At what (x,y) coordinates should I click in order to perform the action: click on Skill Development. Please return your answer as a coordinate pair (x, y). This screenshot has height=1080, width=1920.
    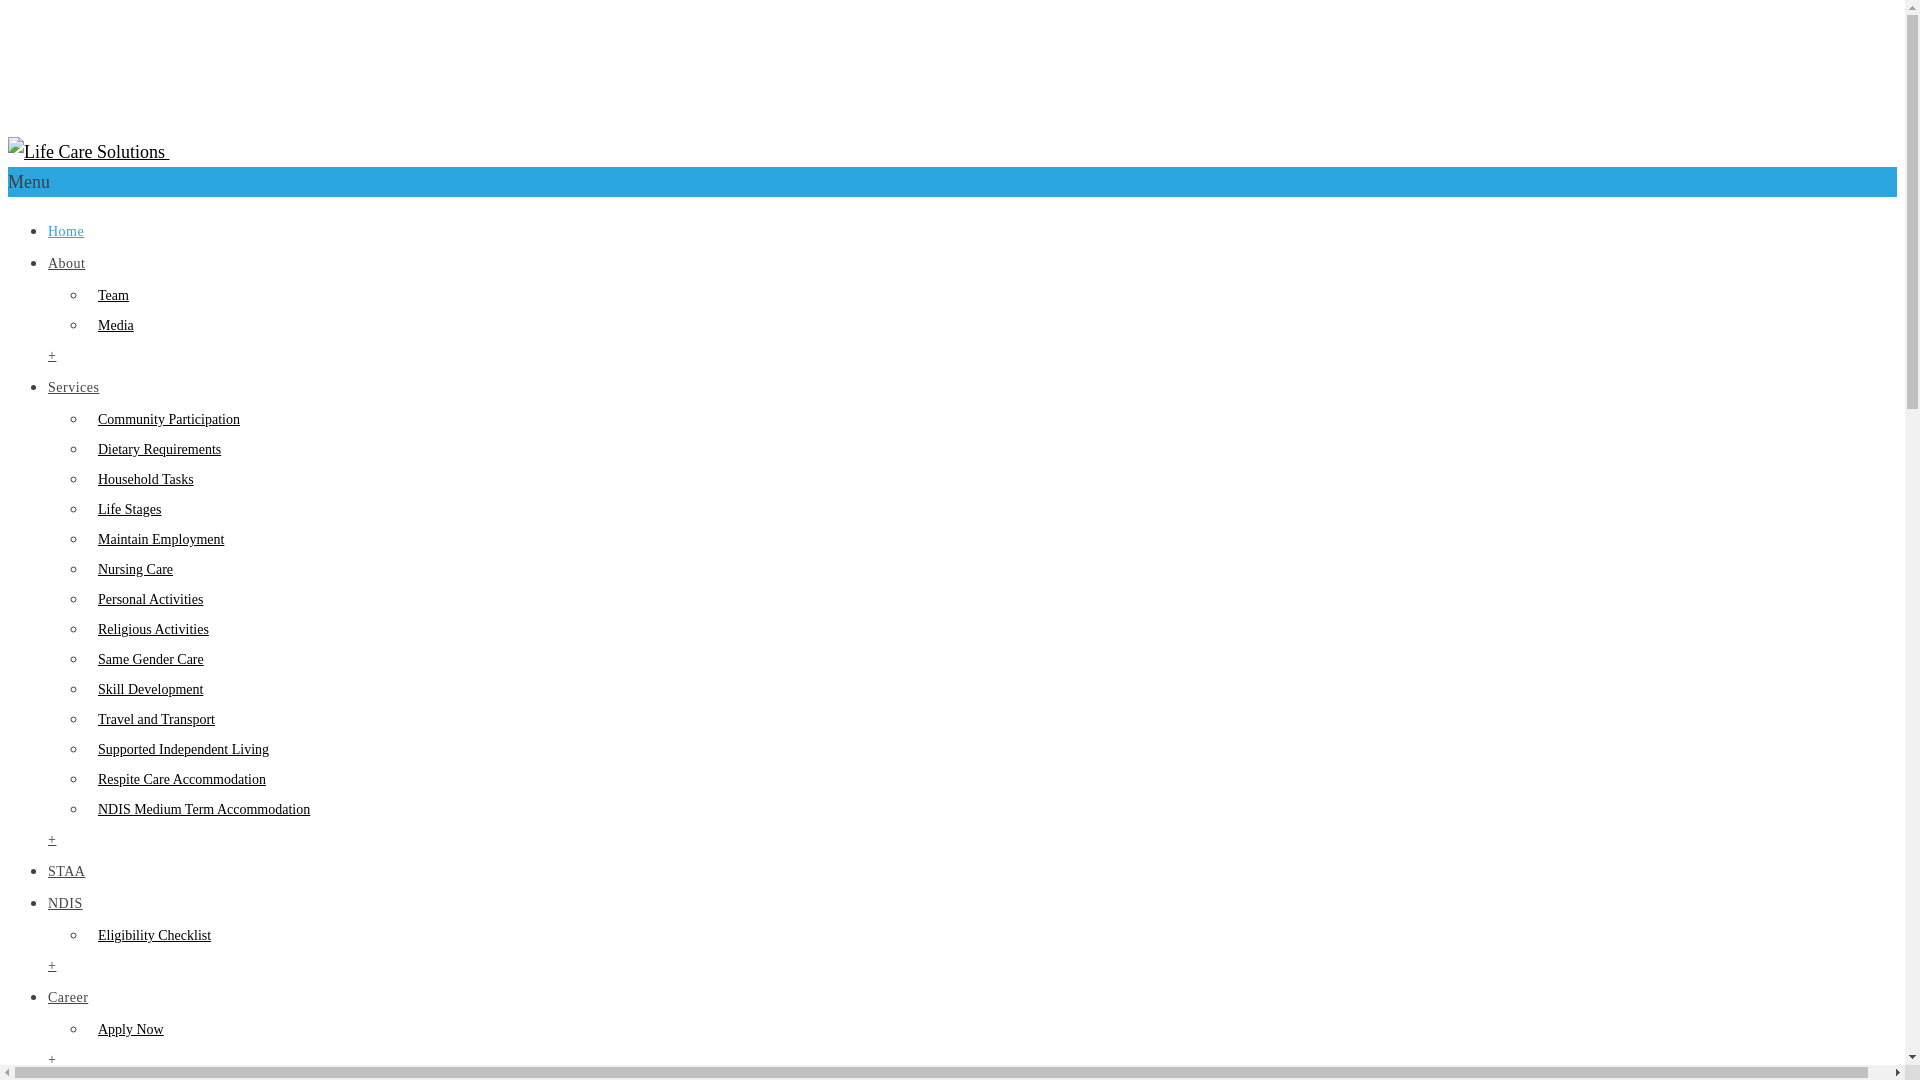
    Looking at the image, I should click on (146, 690).